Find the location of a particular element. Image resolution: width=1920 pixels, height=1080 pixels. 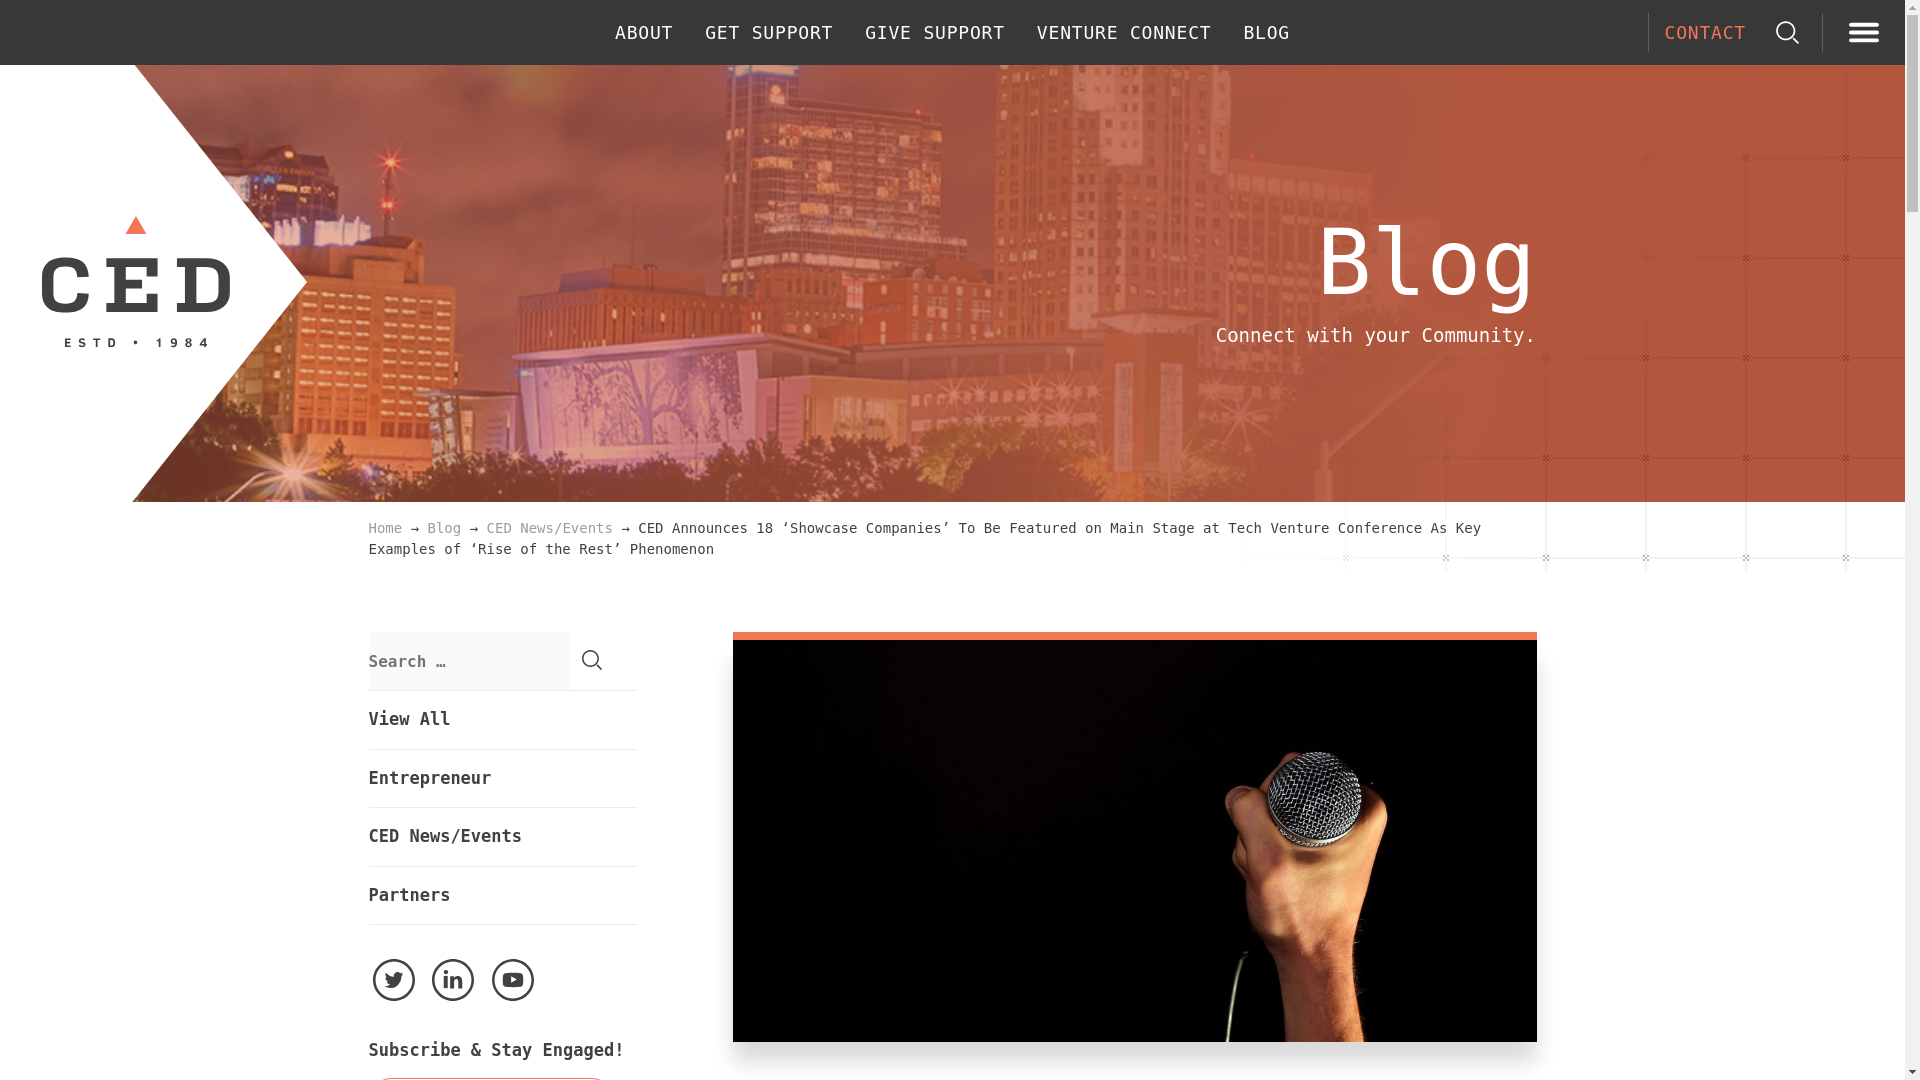

GIVE SUPPORT is located at coordinates (934, 32).